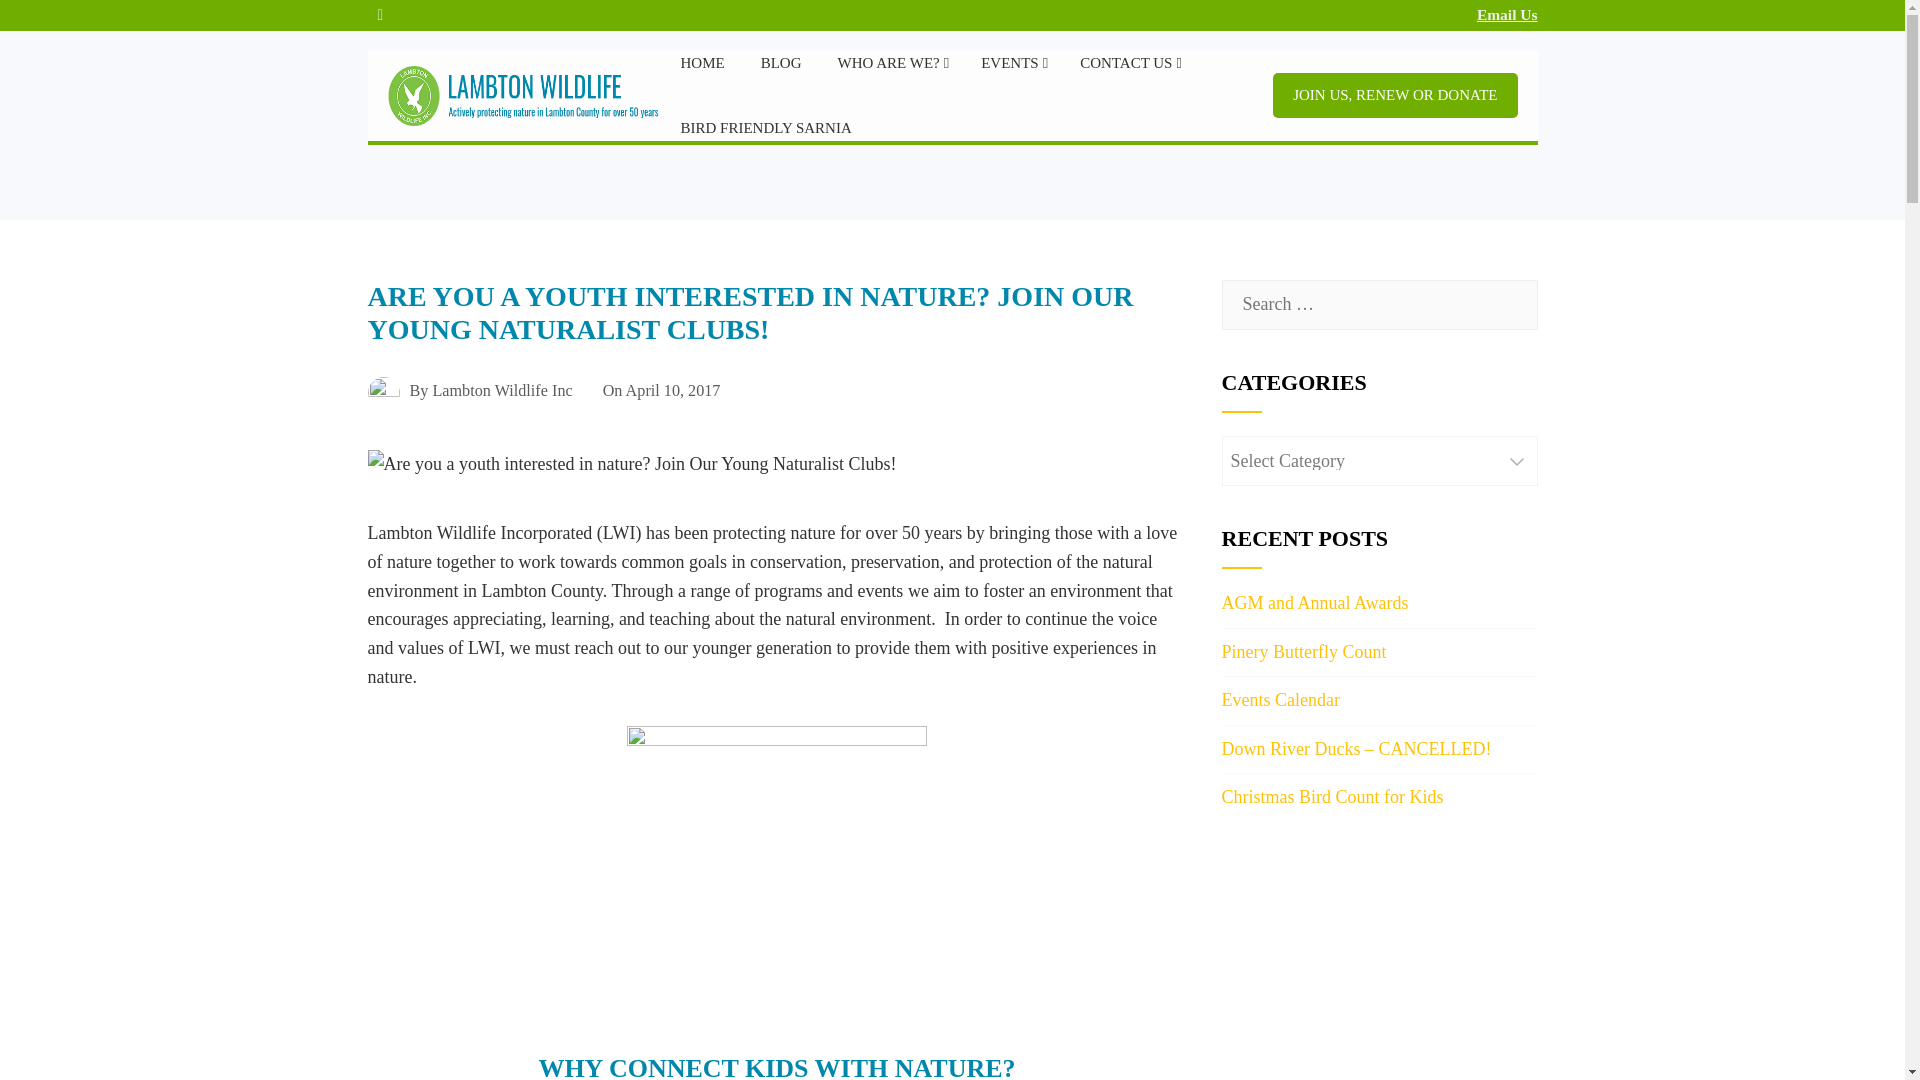 This screenshot has height=1080, width=1920. Describe the element at coordinates (1506, 14) in the screenshot. I see `Email Us` at that location.